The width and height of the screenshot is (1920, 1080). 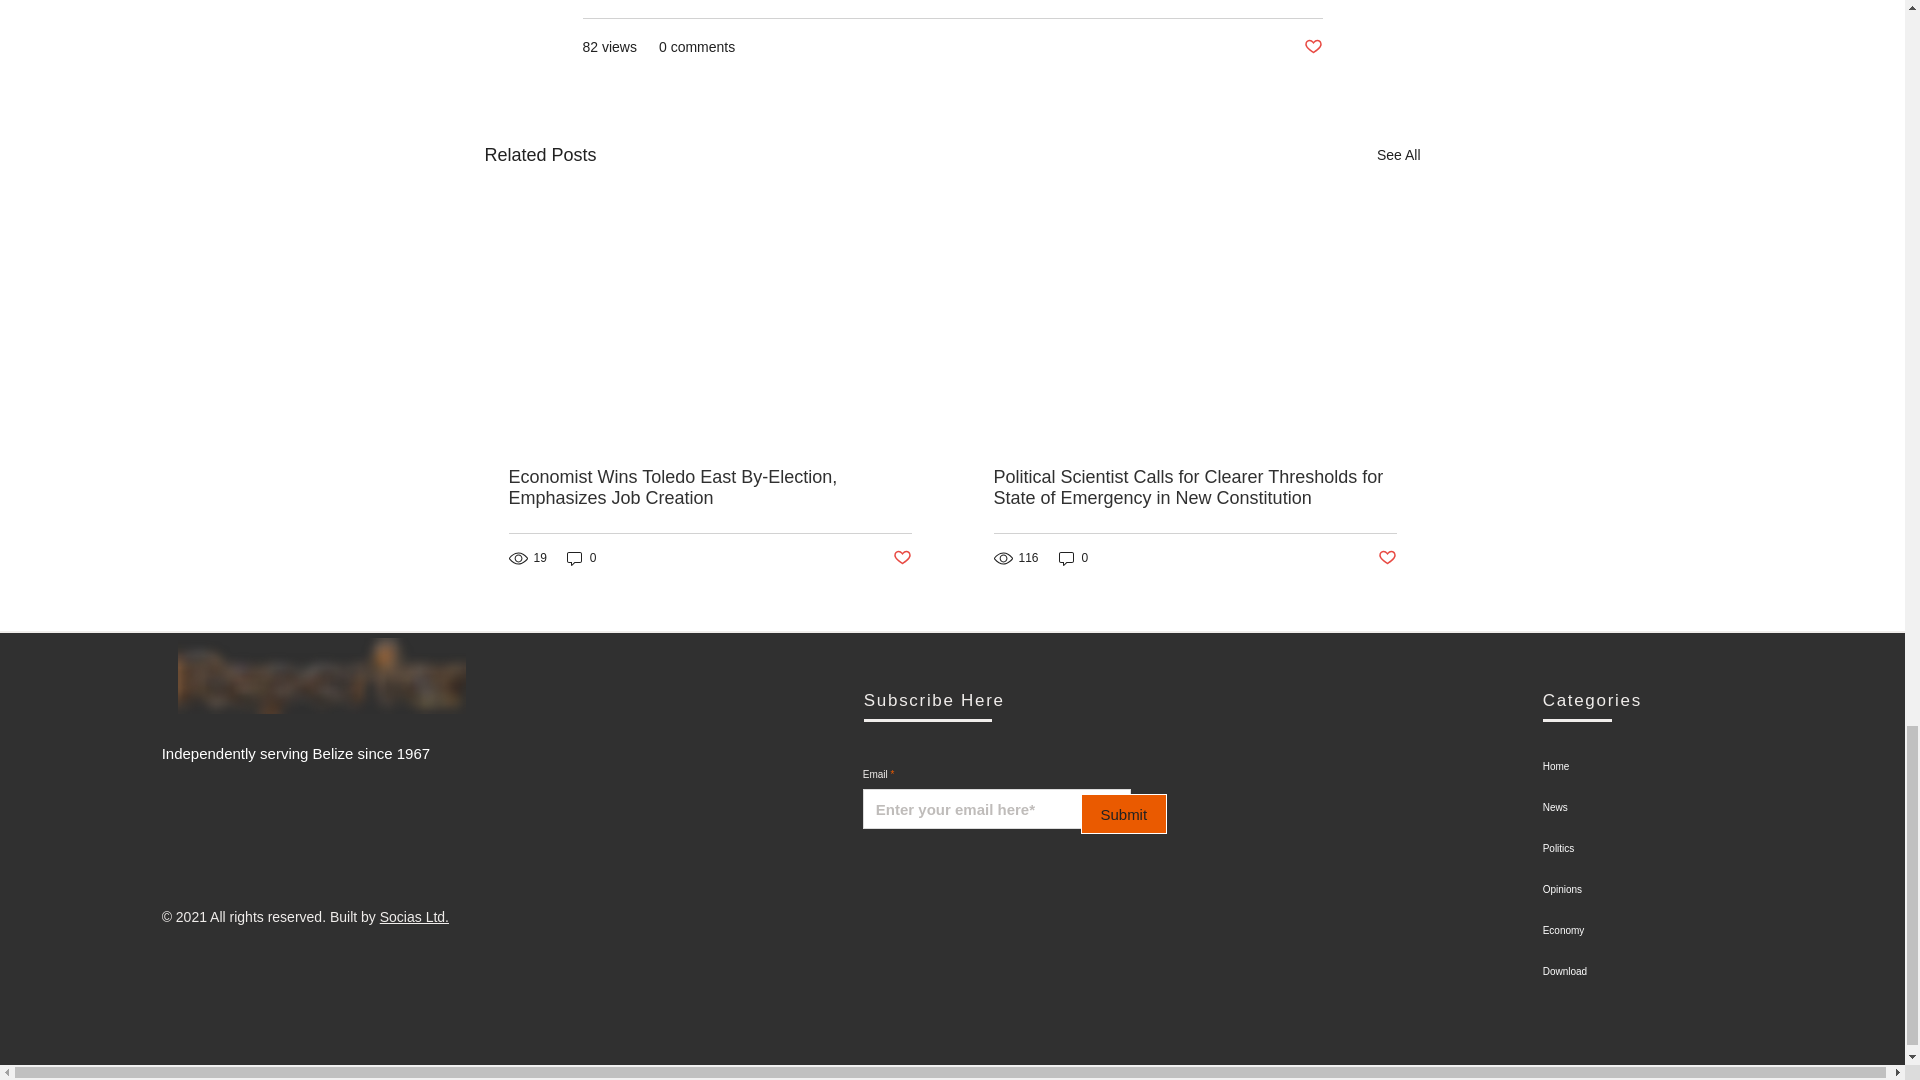 I want to click on Post not marked as liked, so click(x=1312, y=46).